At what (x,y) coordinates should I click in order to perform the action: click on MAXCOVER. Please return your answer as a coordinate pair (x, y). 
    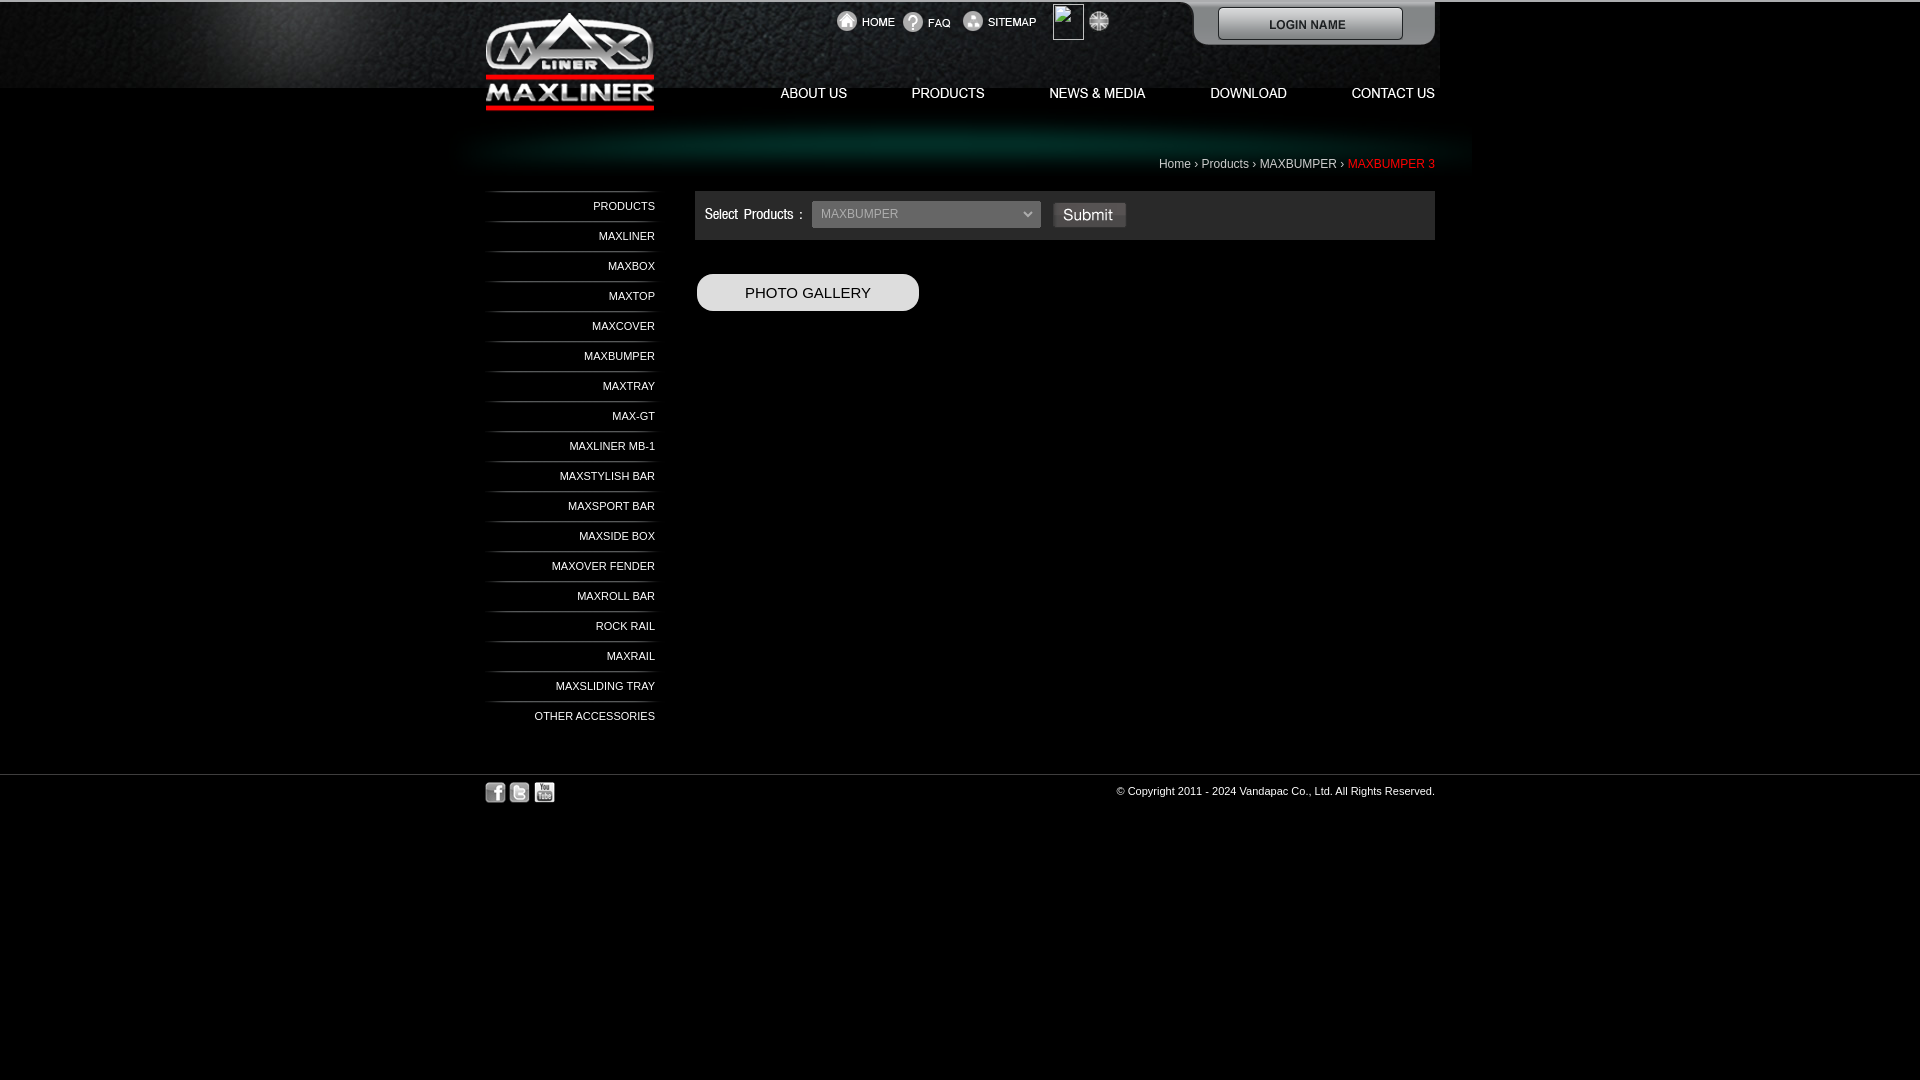
    Looking at the image, I should click on (622, 325).